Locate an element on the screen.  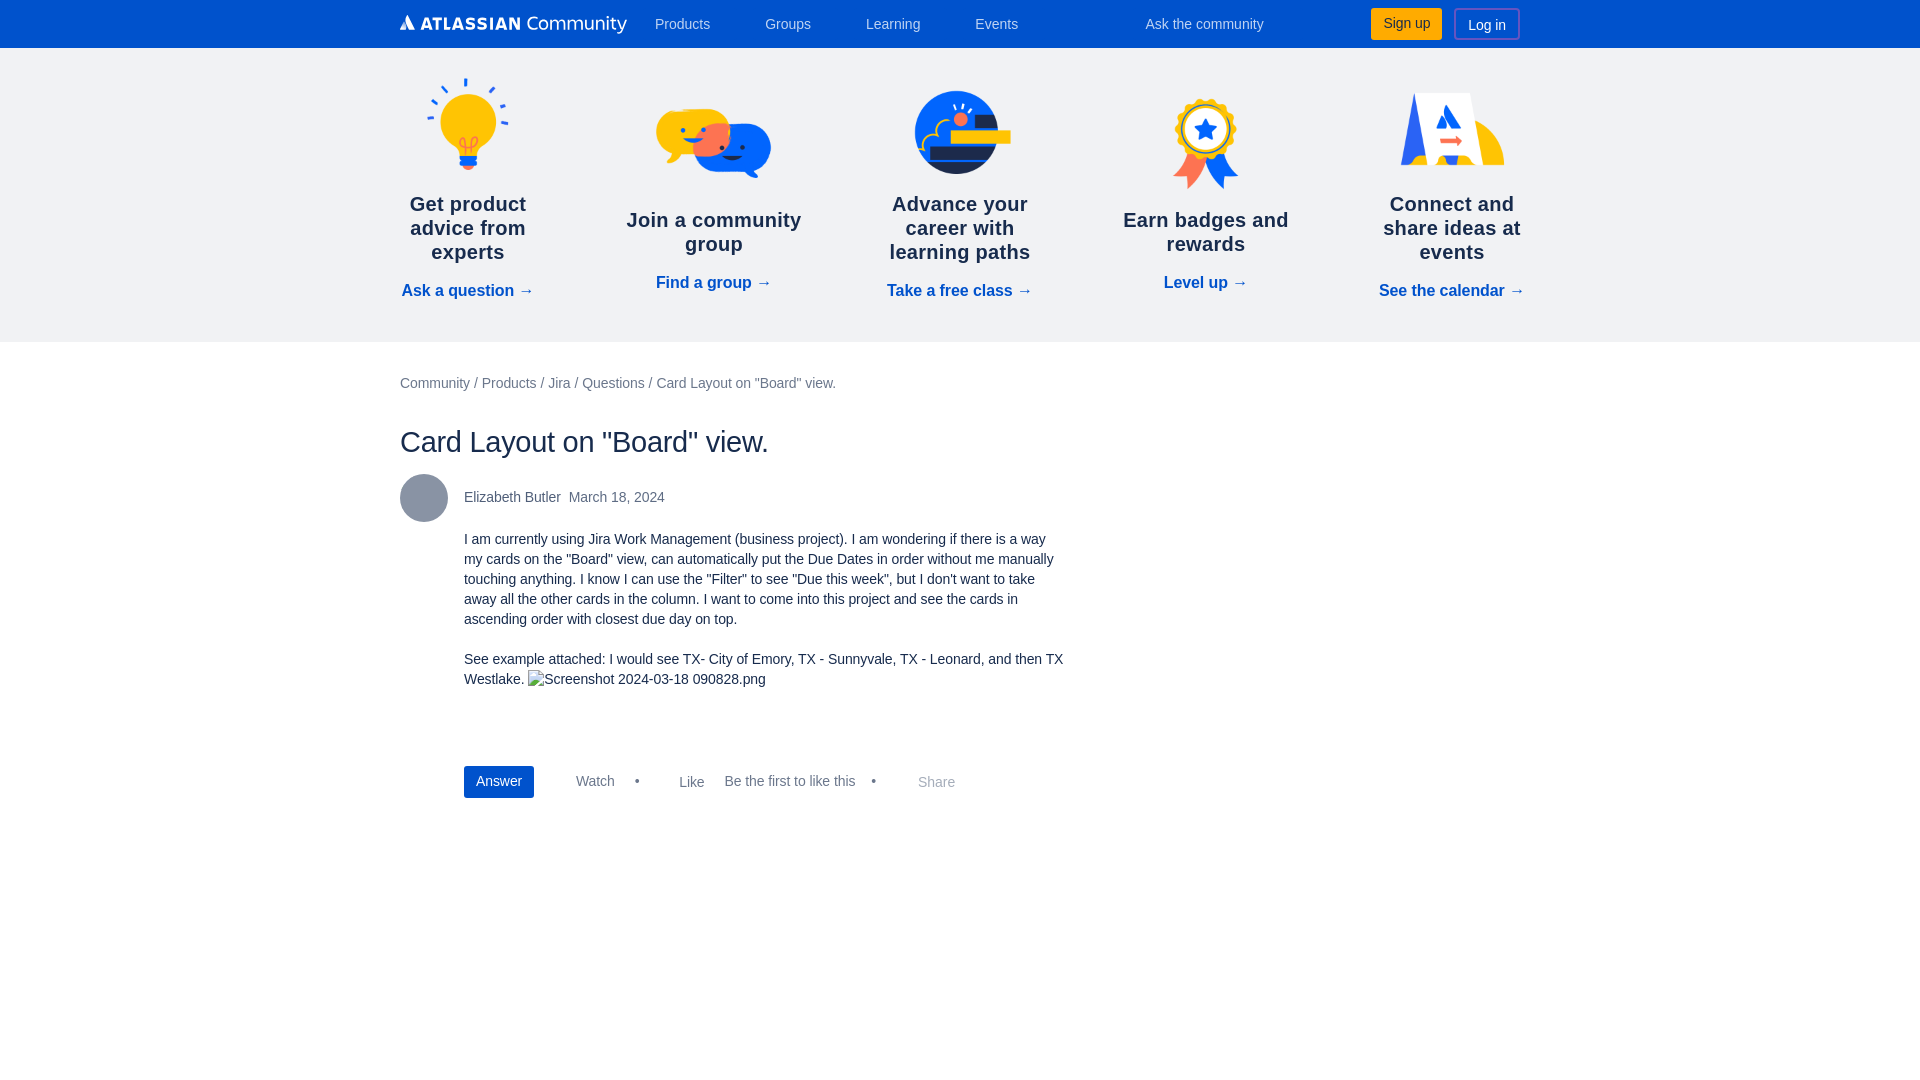
Learning is located at coordinates (900, 23).